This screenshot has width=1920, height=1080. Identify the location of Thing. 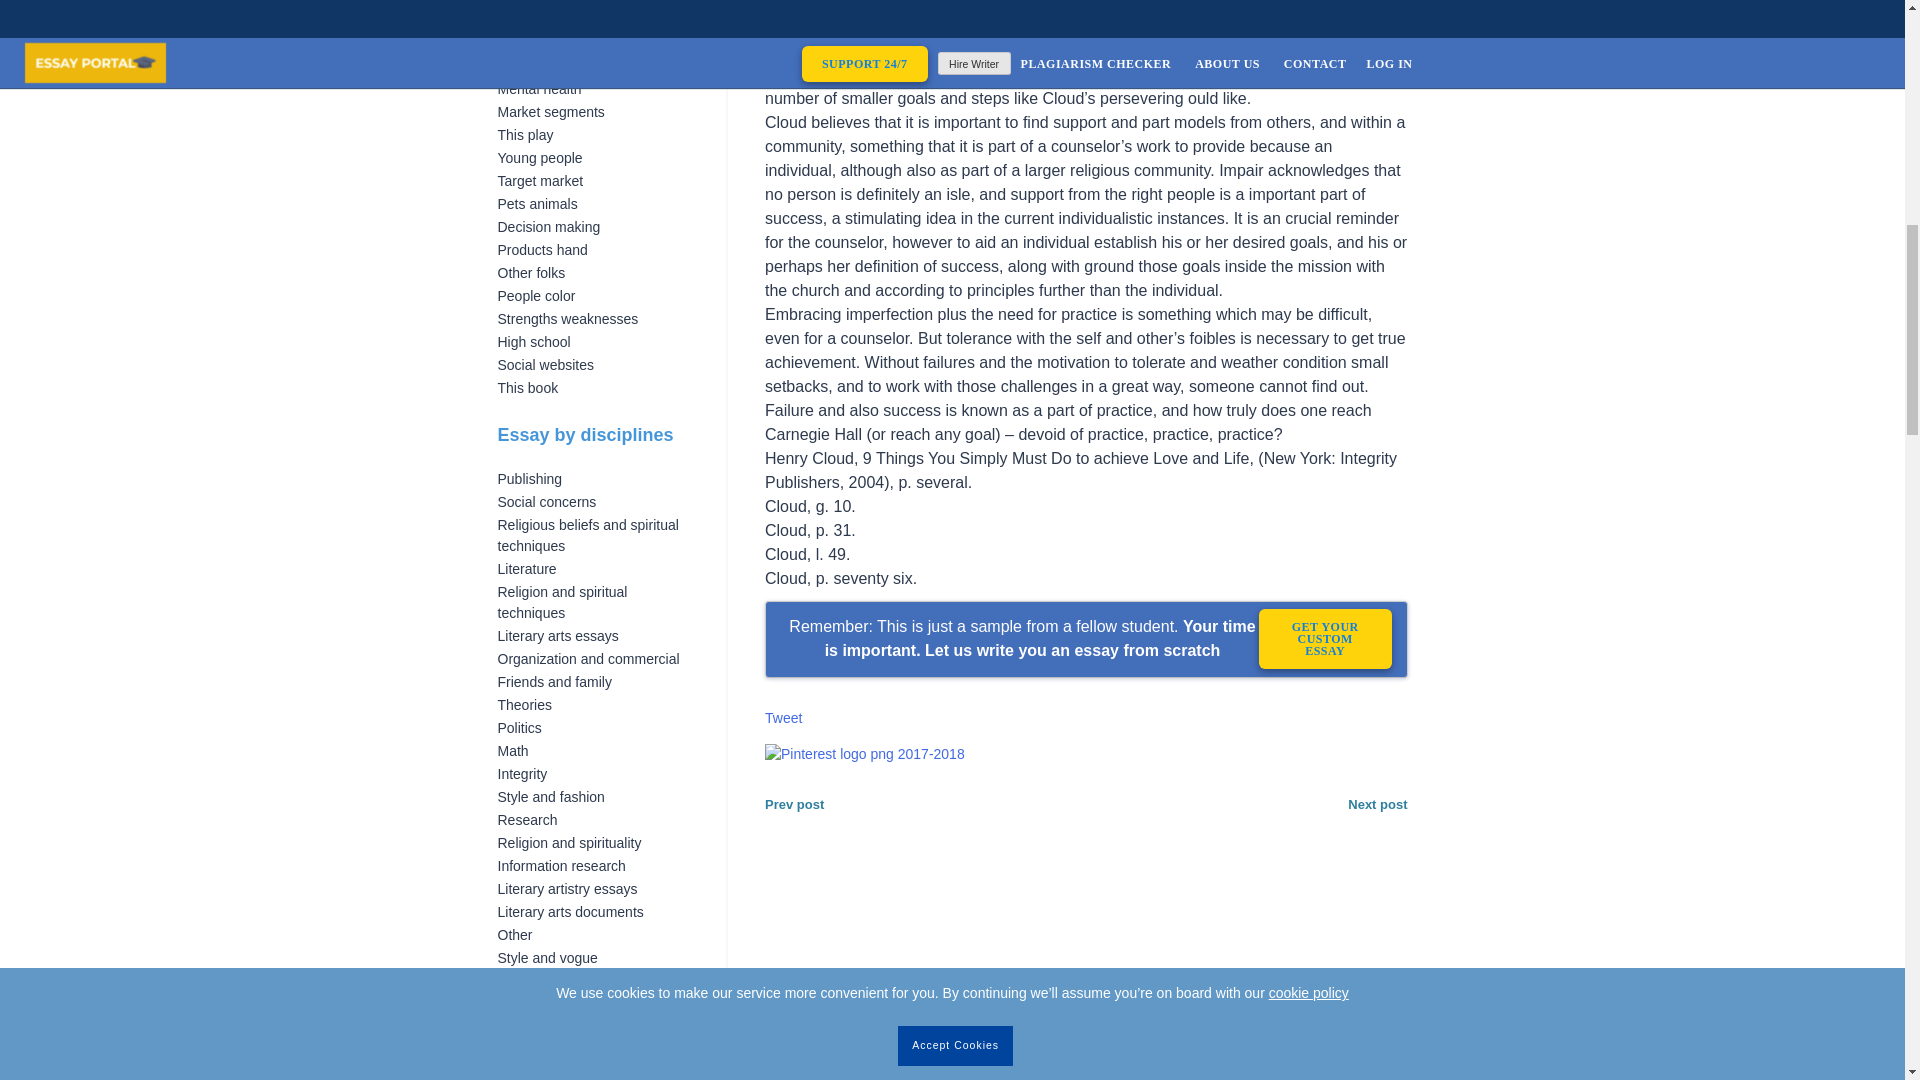
(515, 20).